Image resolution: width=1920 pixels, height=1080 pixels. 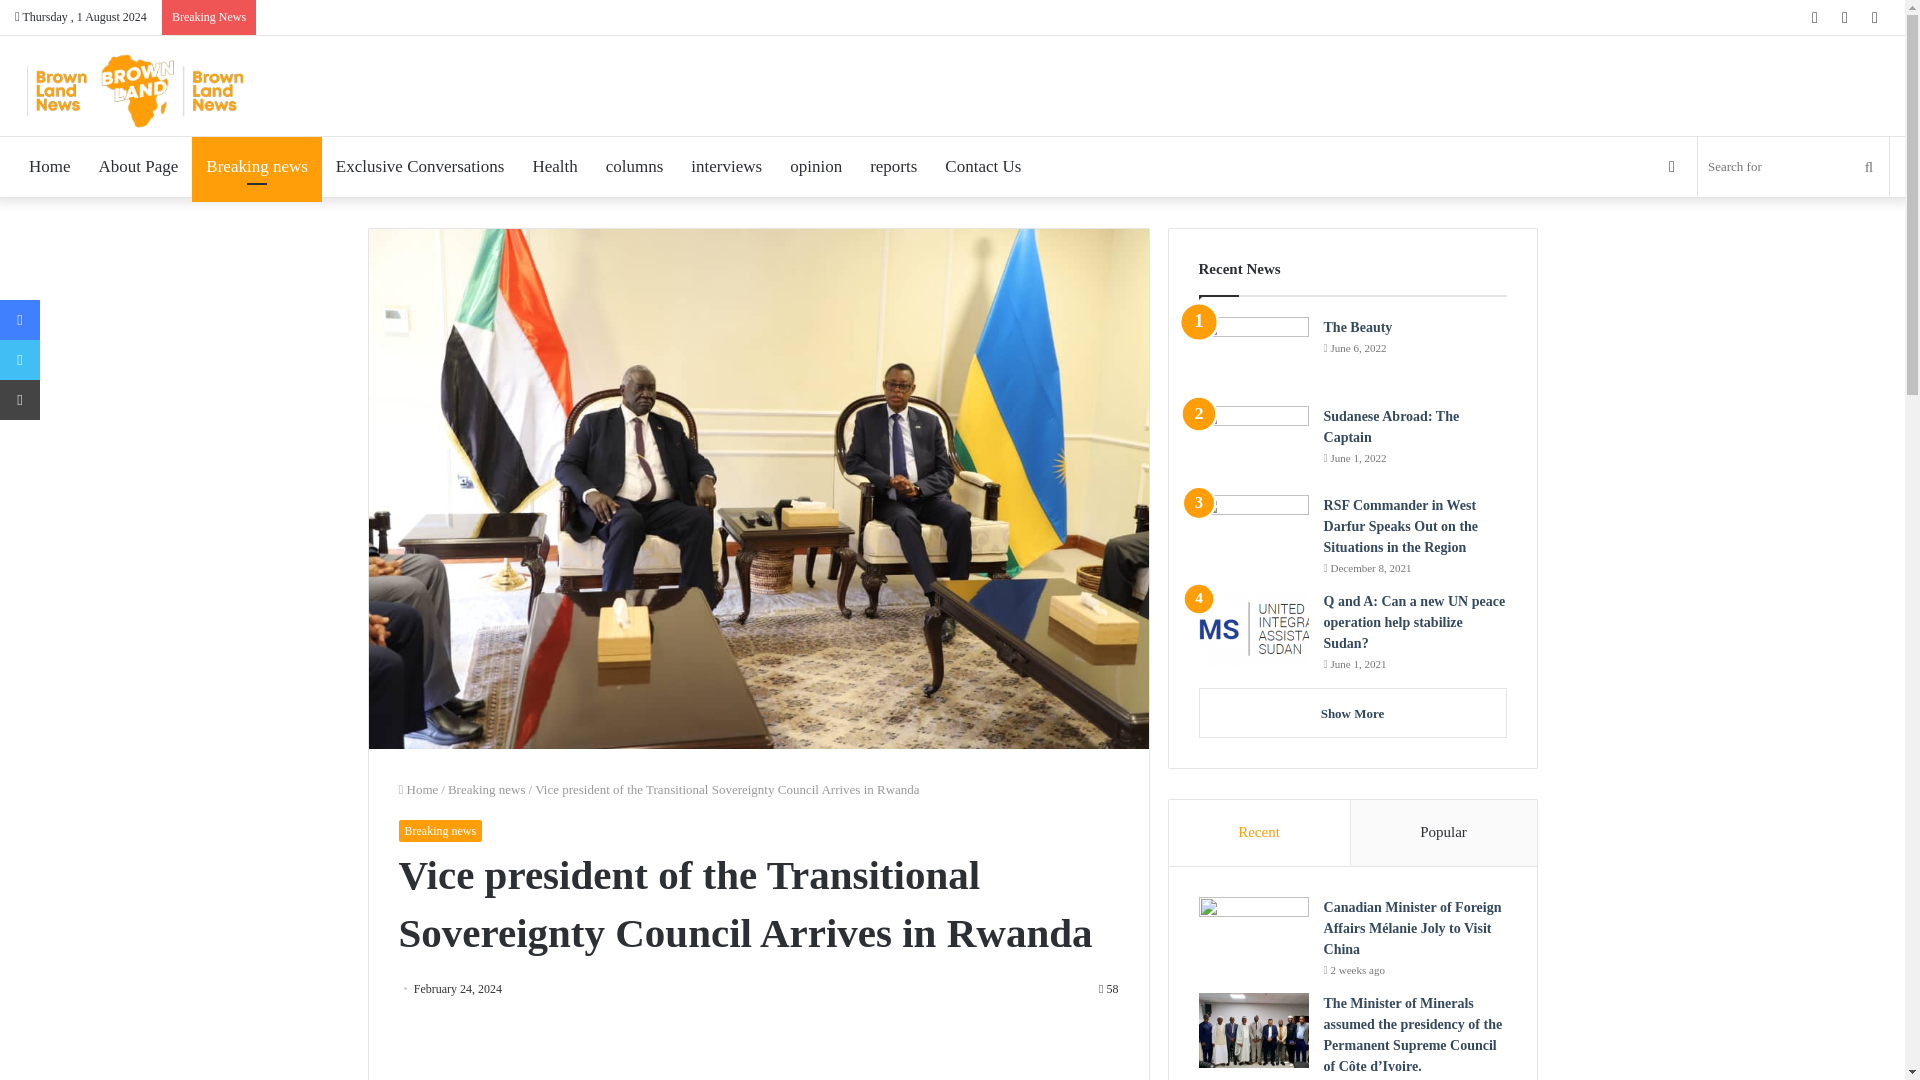 What do you see at coordinates (420, 166) in the screenshot?
I see `Exclusive Conversations` at bounding box center [420, 166].